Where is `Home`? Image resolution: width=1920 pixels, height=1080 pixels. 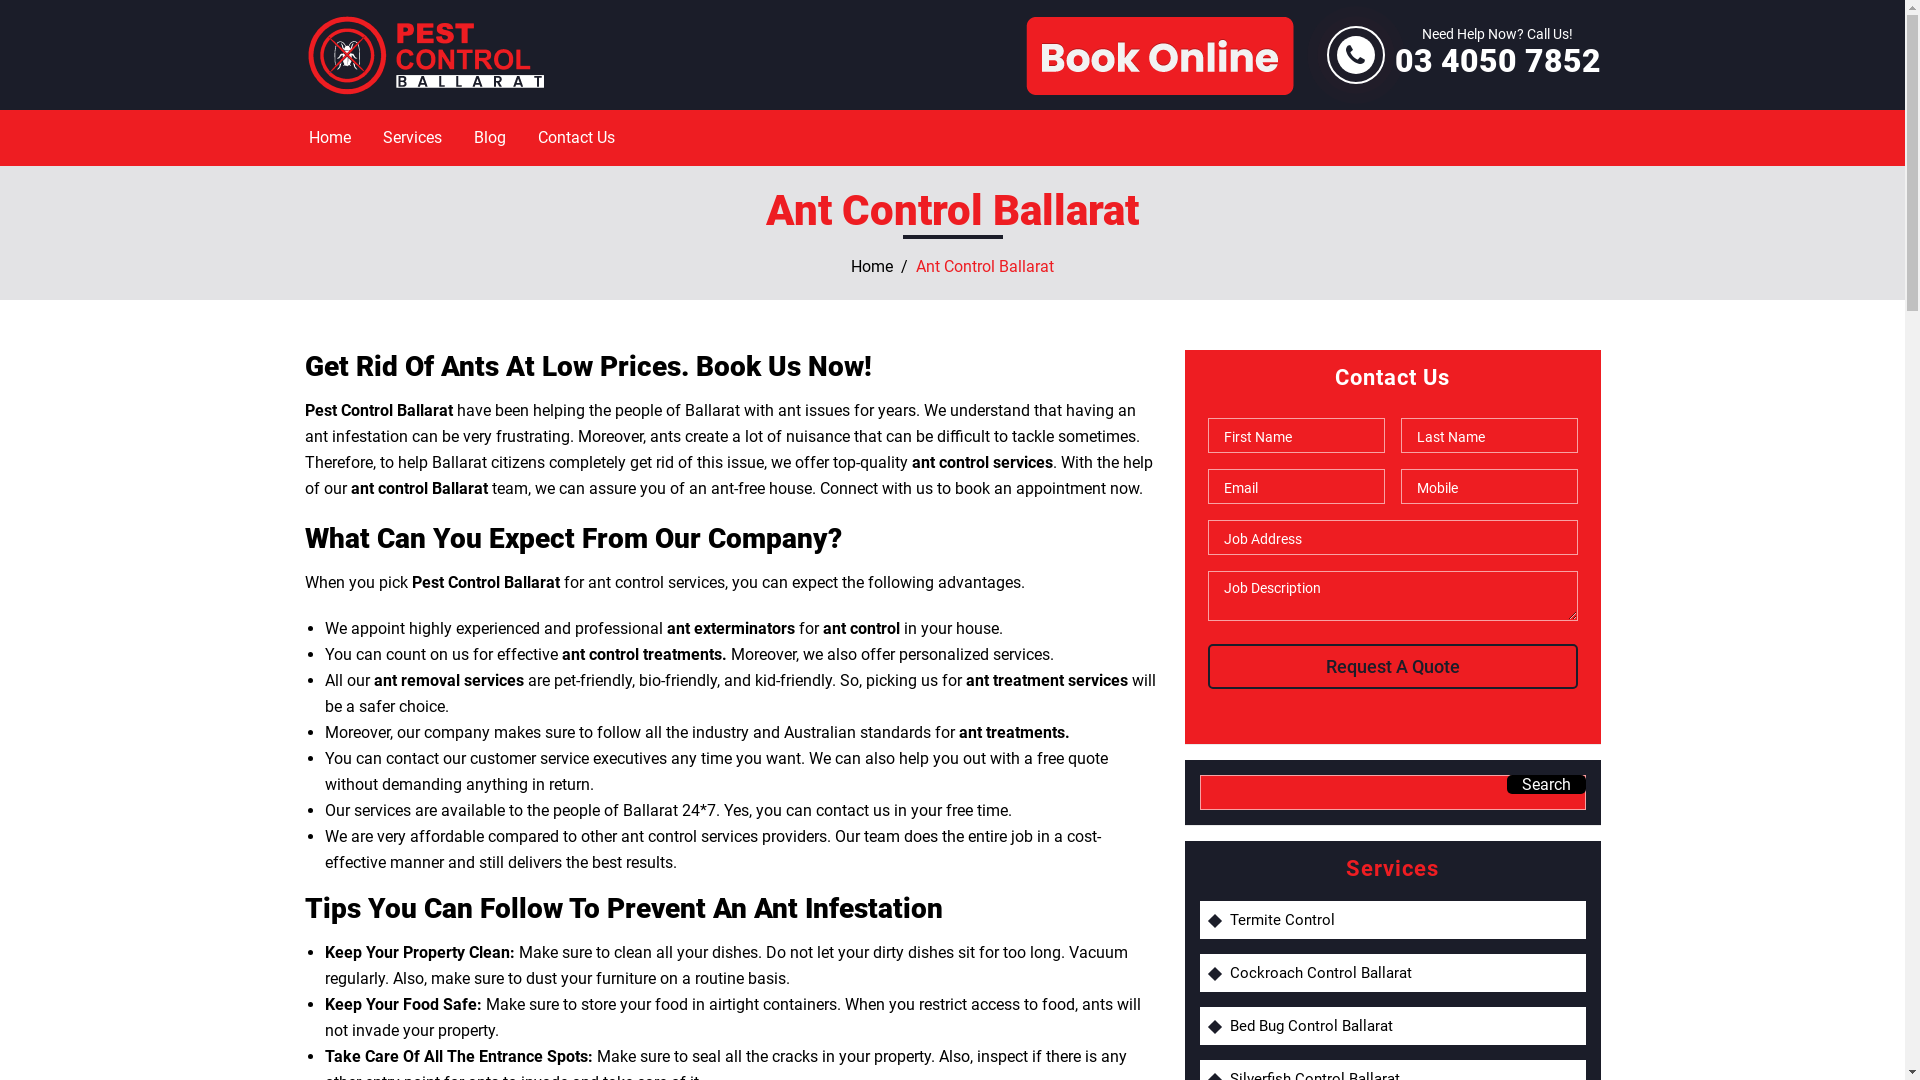 Home is located at coordinates (872, 266).